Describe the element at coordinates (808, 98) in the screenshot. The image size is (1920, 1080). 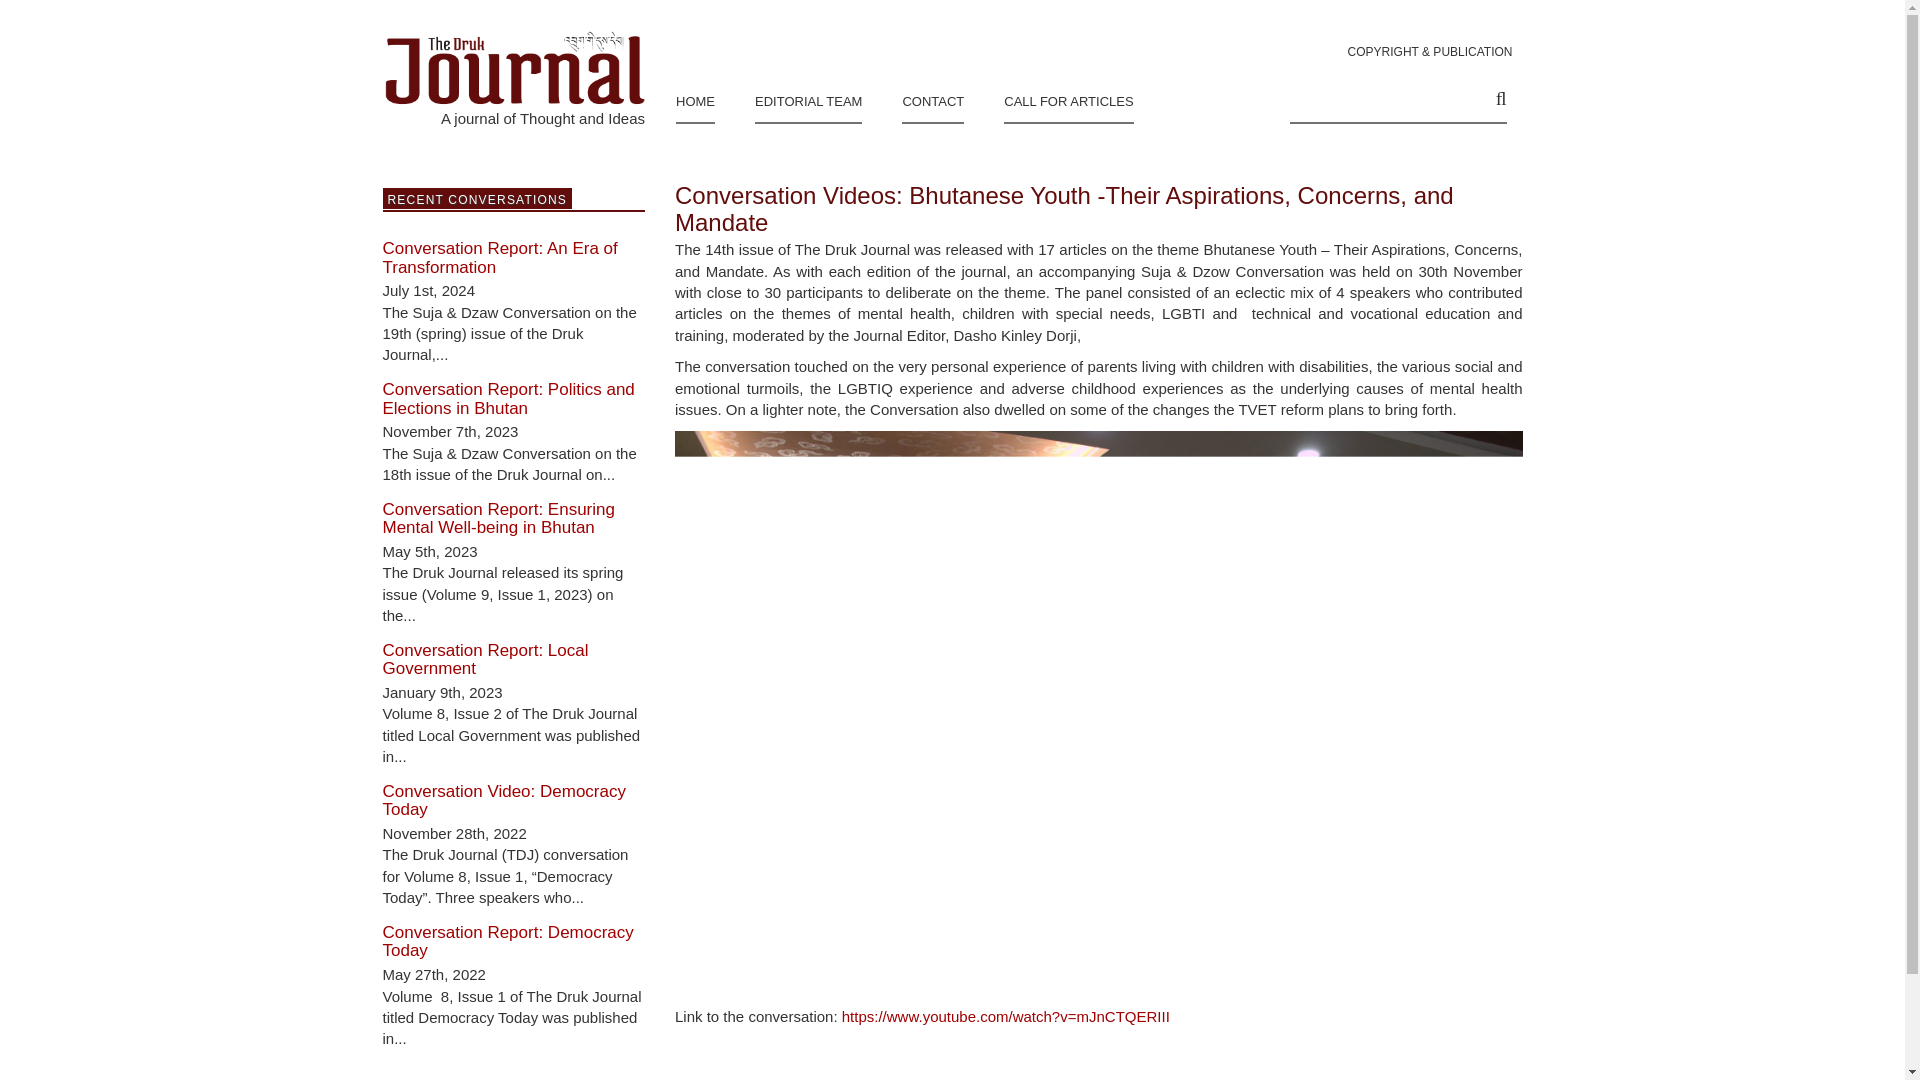
I see `Editorial Team` at that location.